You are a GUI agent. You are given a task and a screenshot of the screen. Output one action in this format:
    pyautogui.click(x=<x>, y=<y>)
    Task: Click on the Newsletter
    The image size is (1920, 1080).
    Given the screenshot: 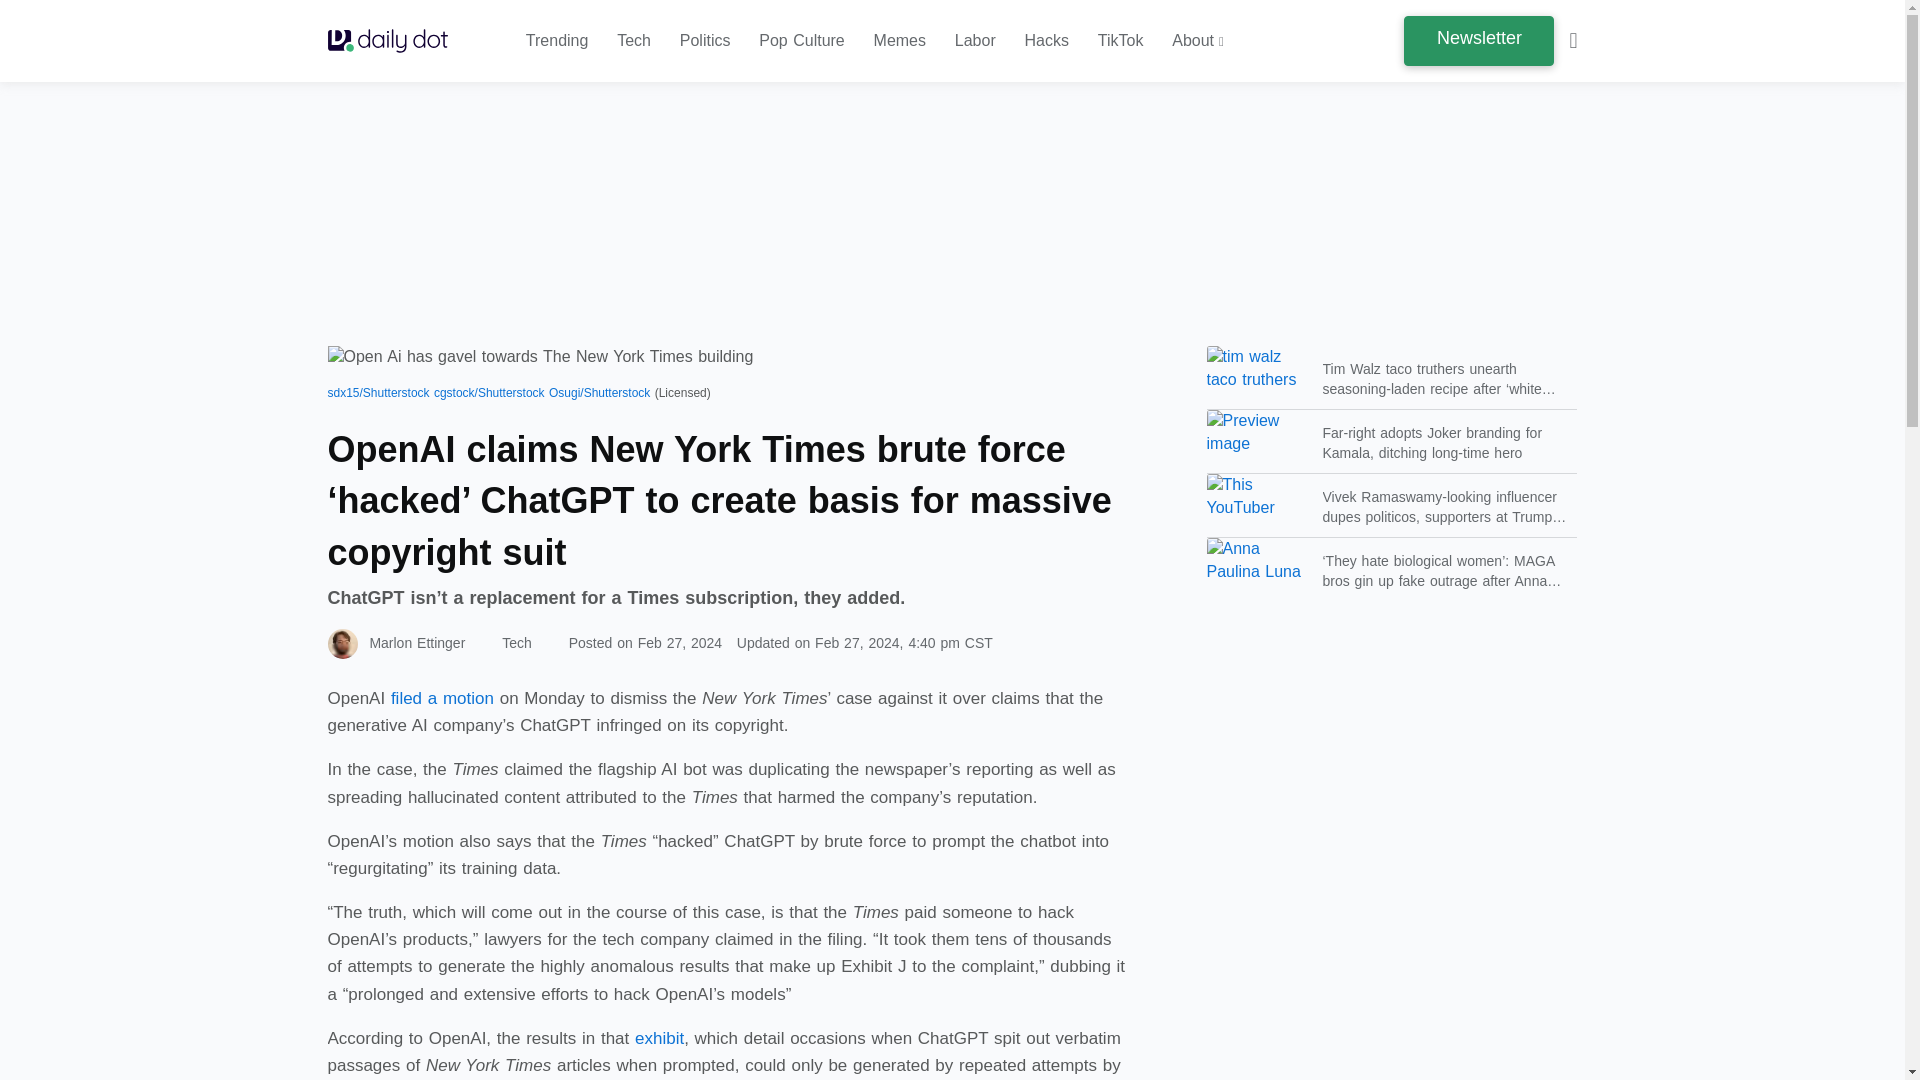 What is the action you would take?
    pyautogui.click(x=1478, y=40)
    